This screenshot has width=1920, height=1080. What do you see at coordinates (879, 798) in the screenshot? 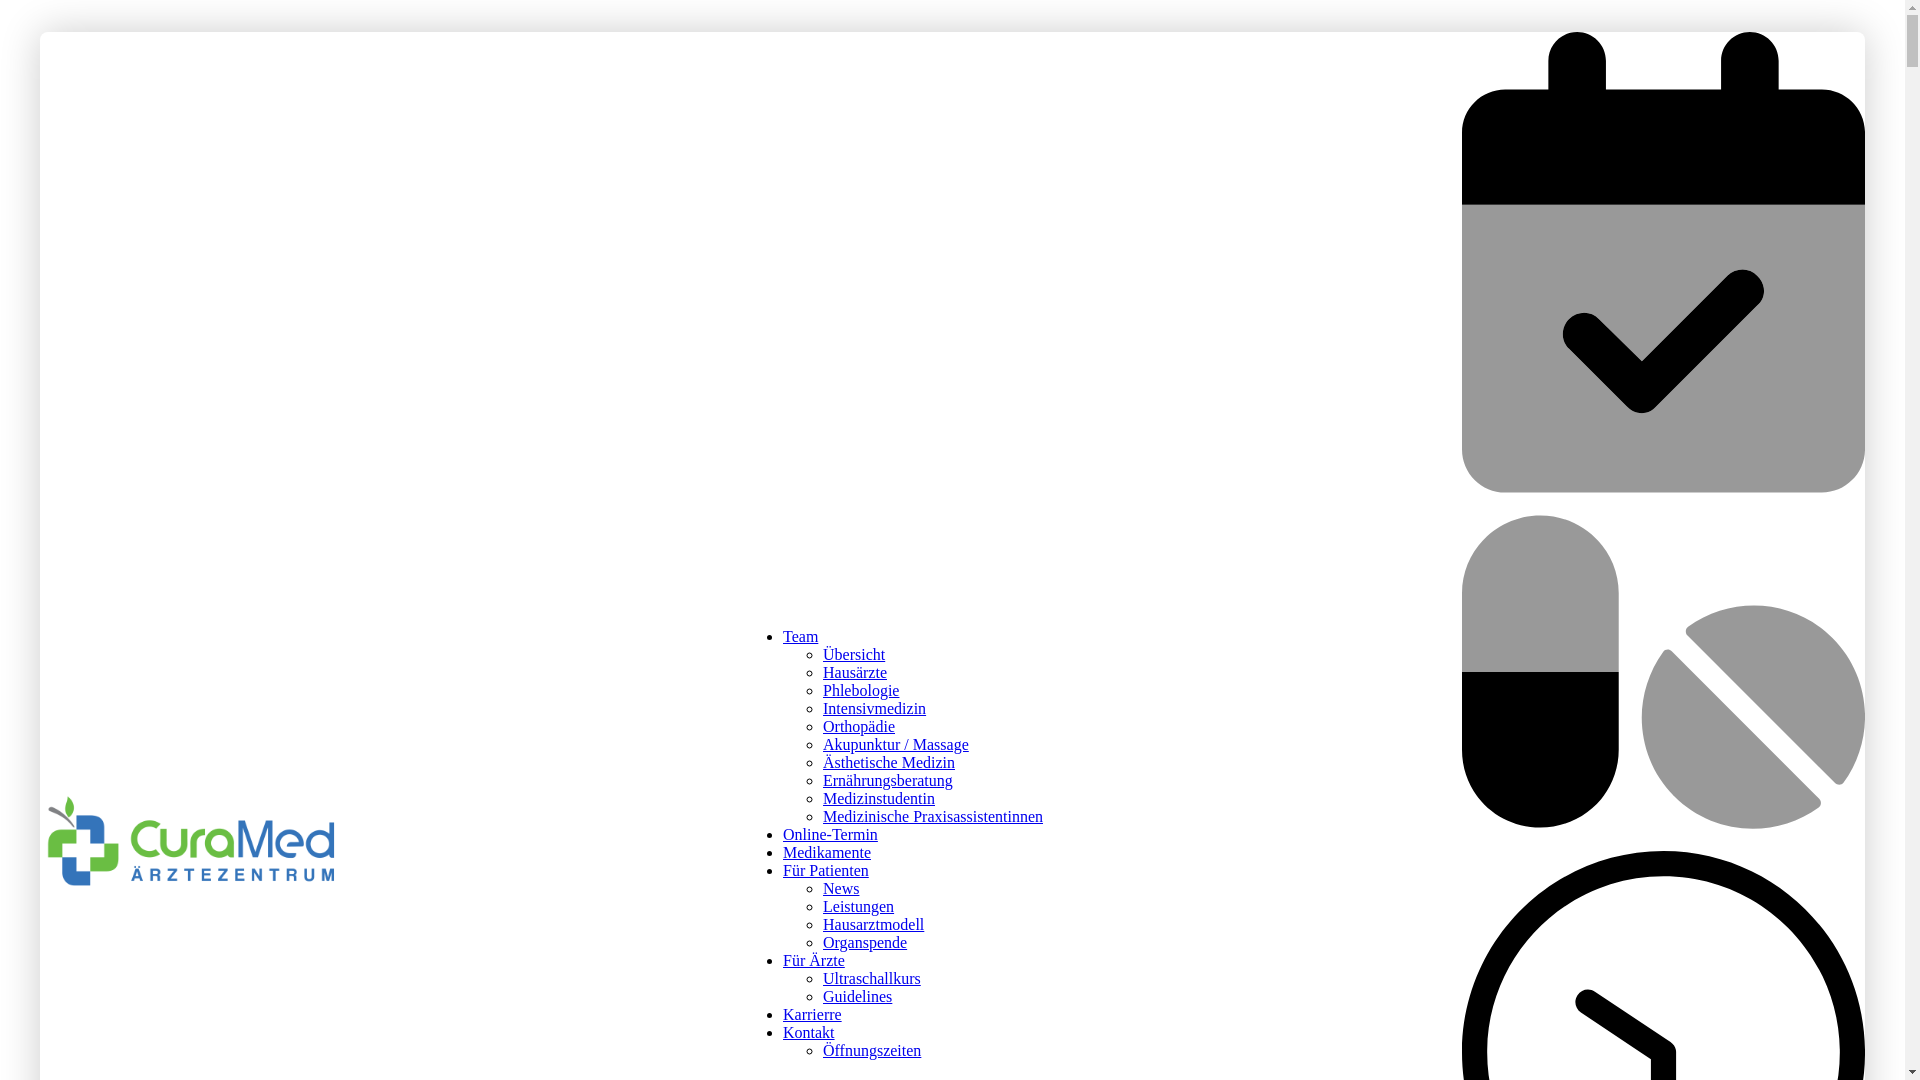
I see `Medizinstudentin` at bounding box center [879, 798].